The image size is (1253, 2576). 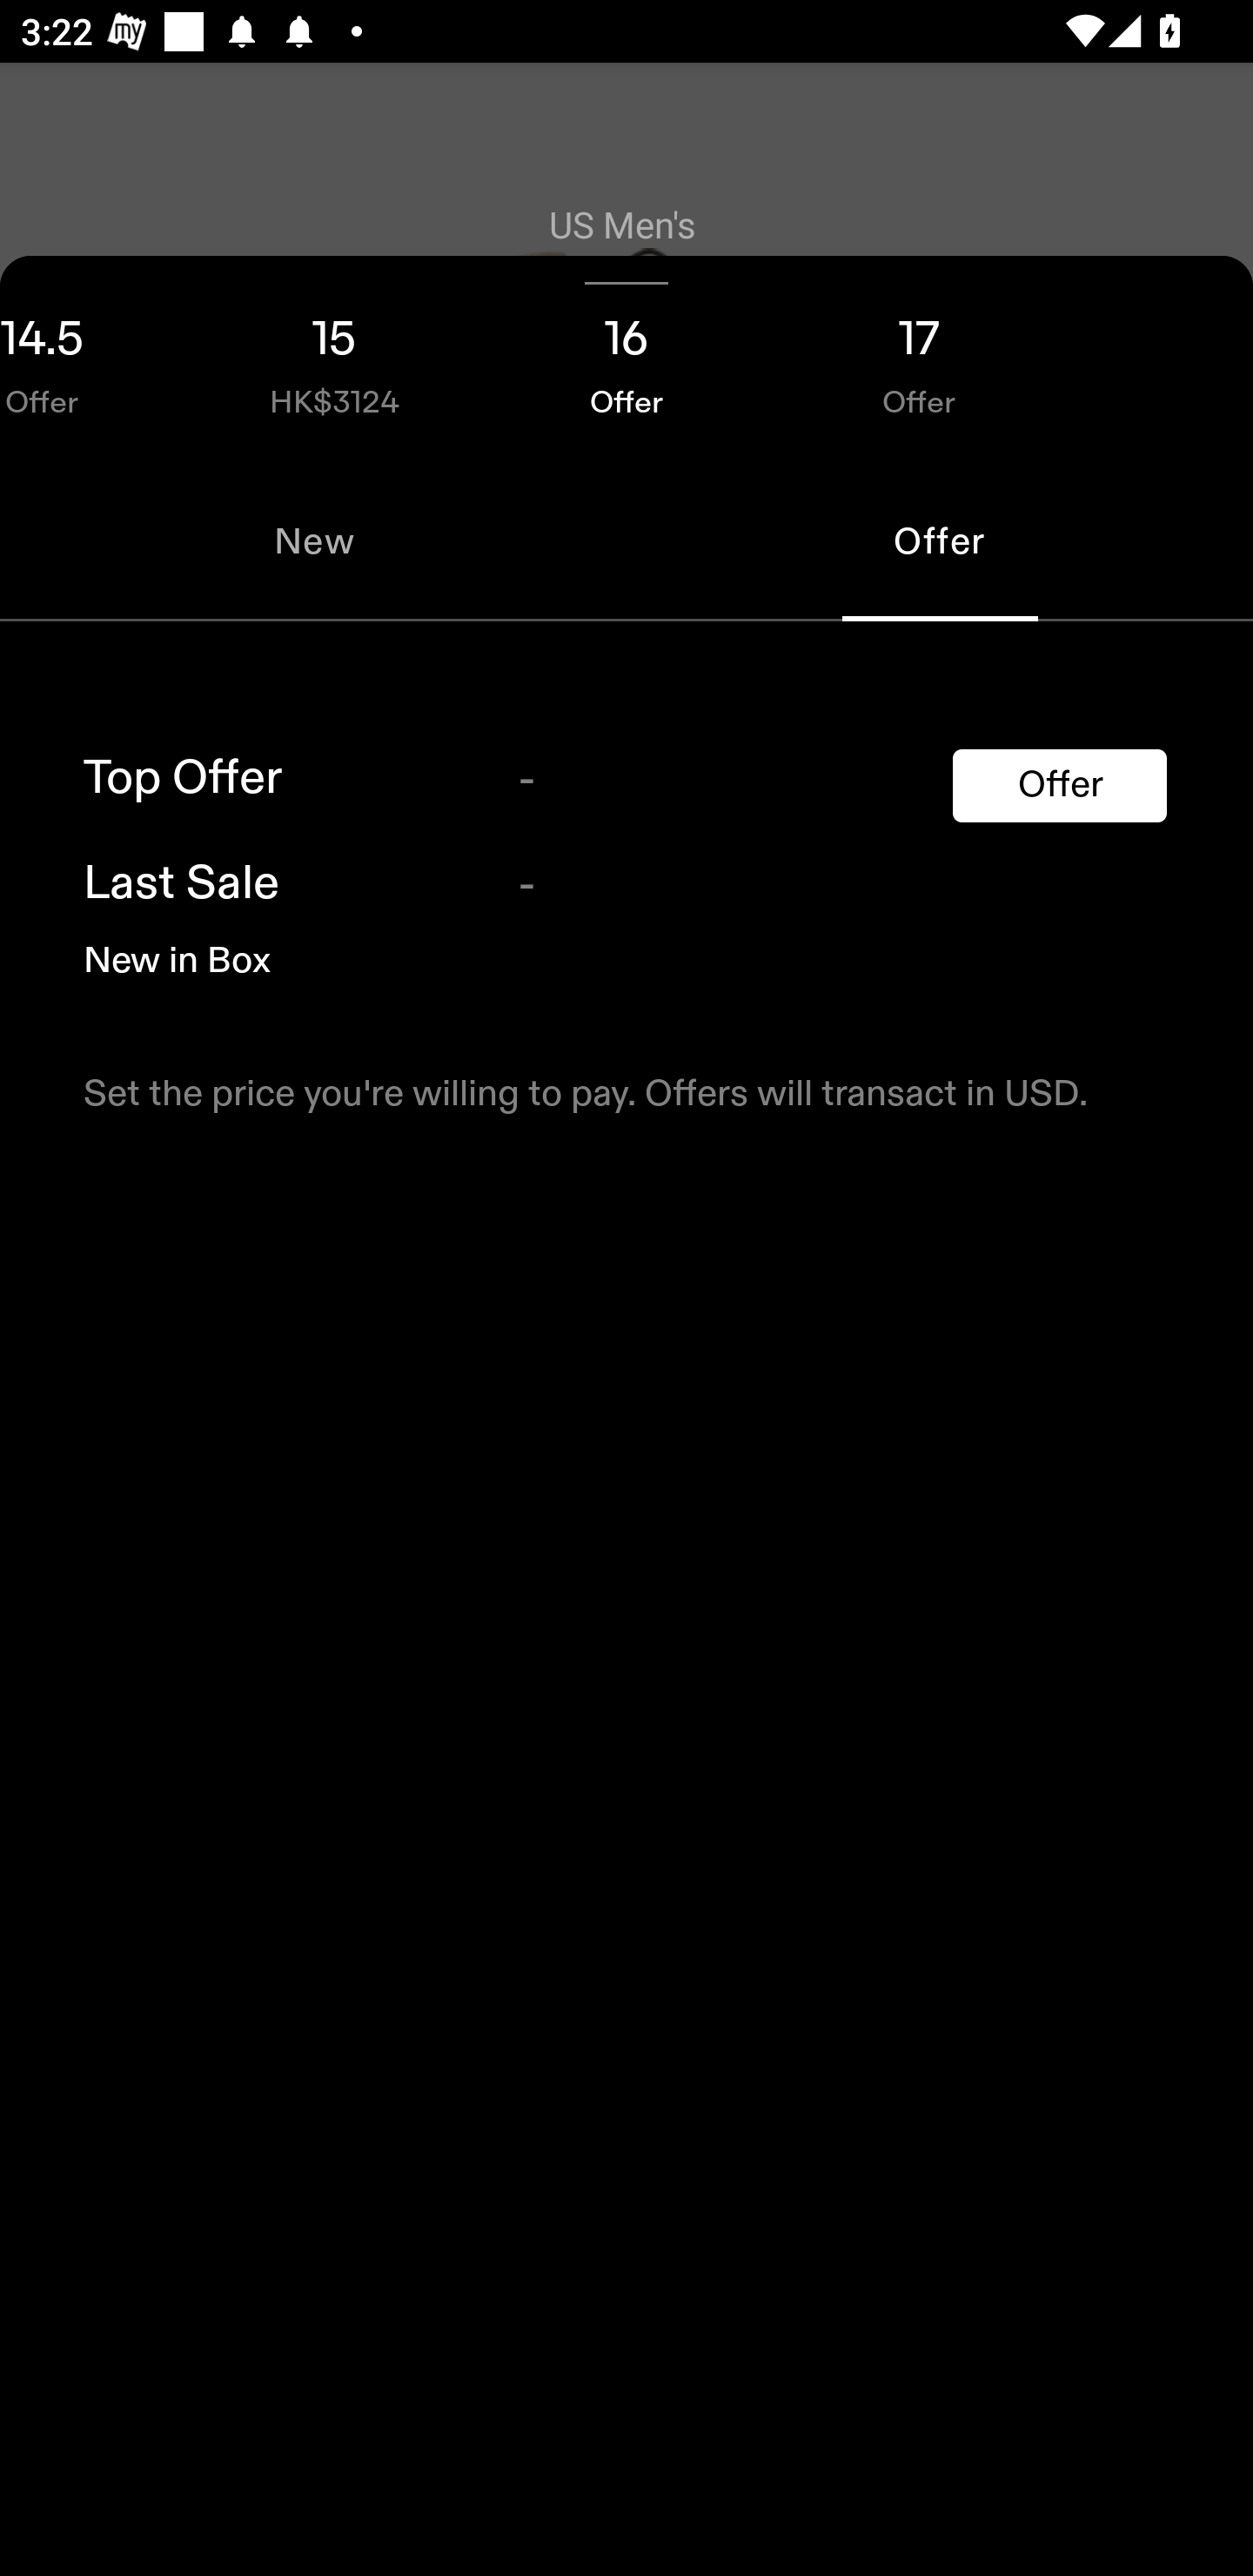 I want to click on 15 HK$3124, so click(x=334, y=359).